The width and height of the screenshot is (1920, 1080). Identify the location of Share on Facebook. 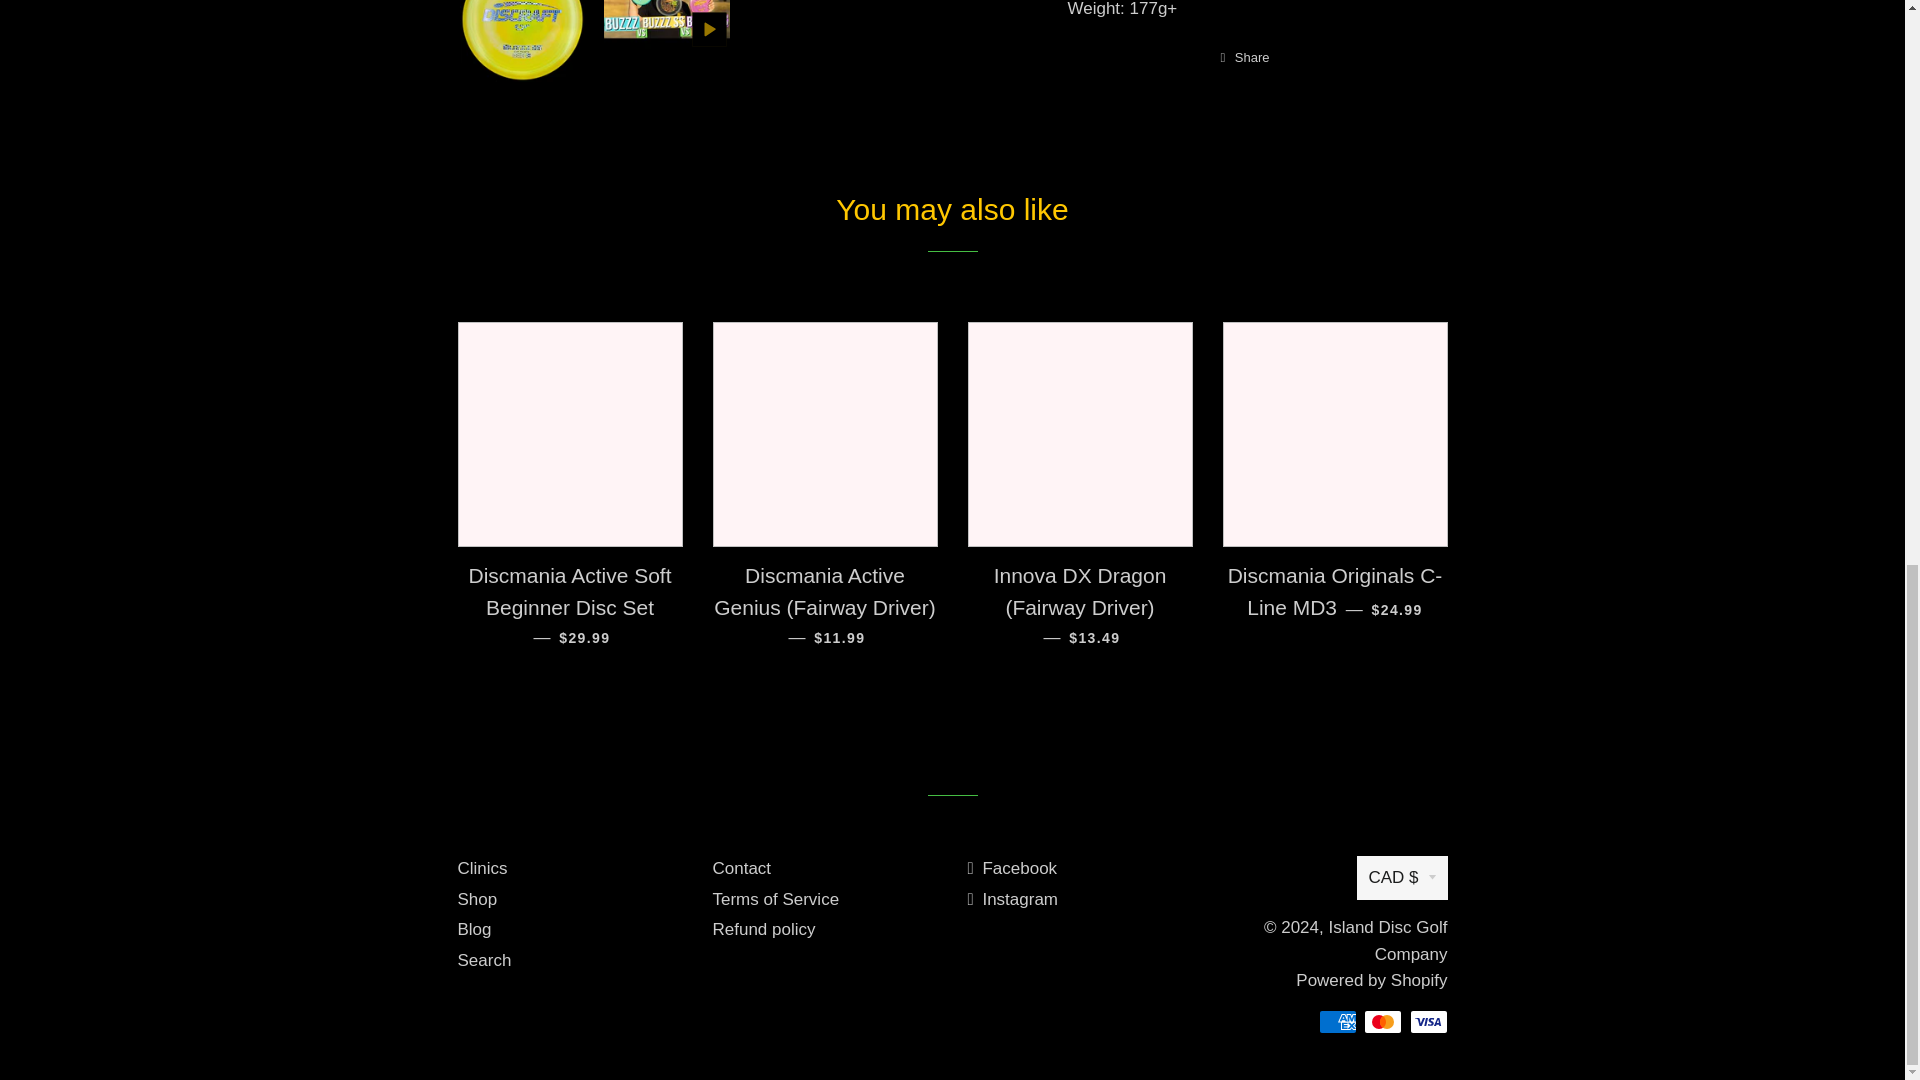
(1244, 58).